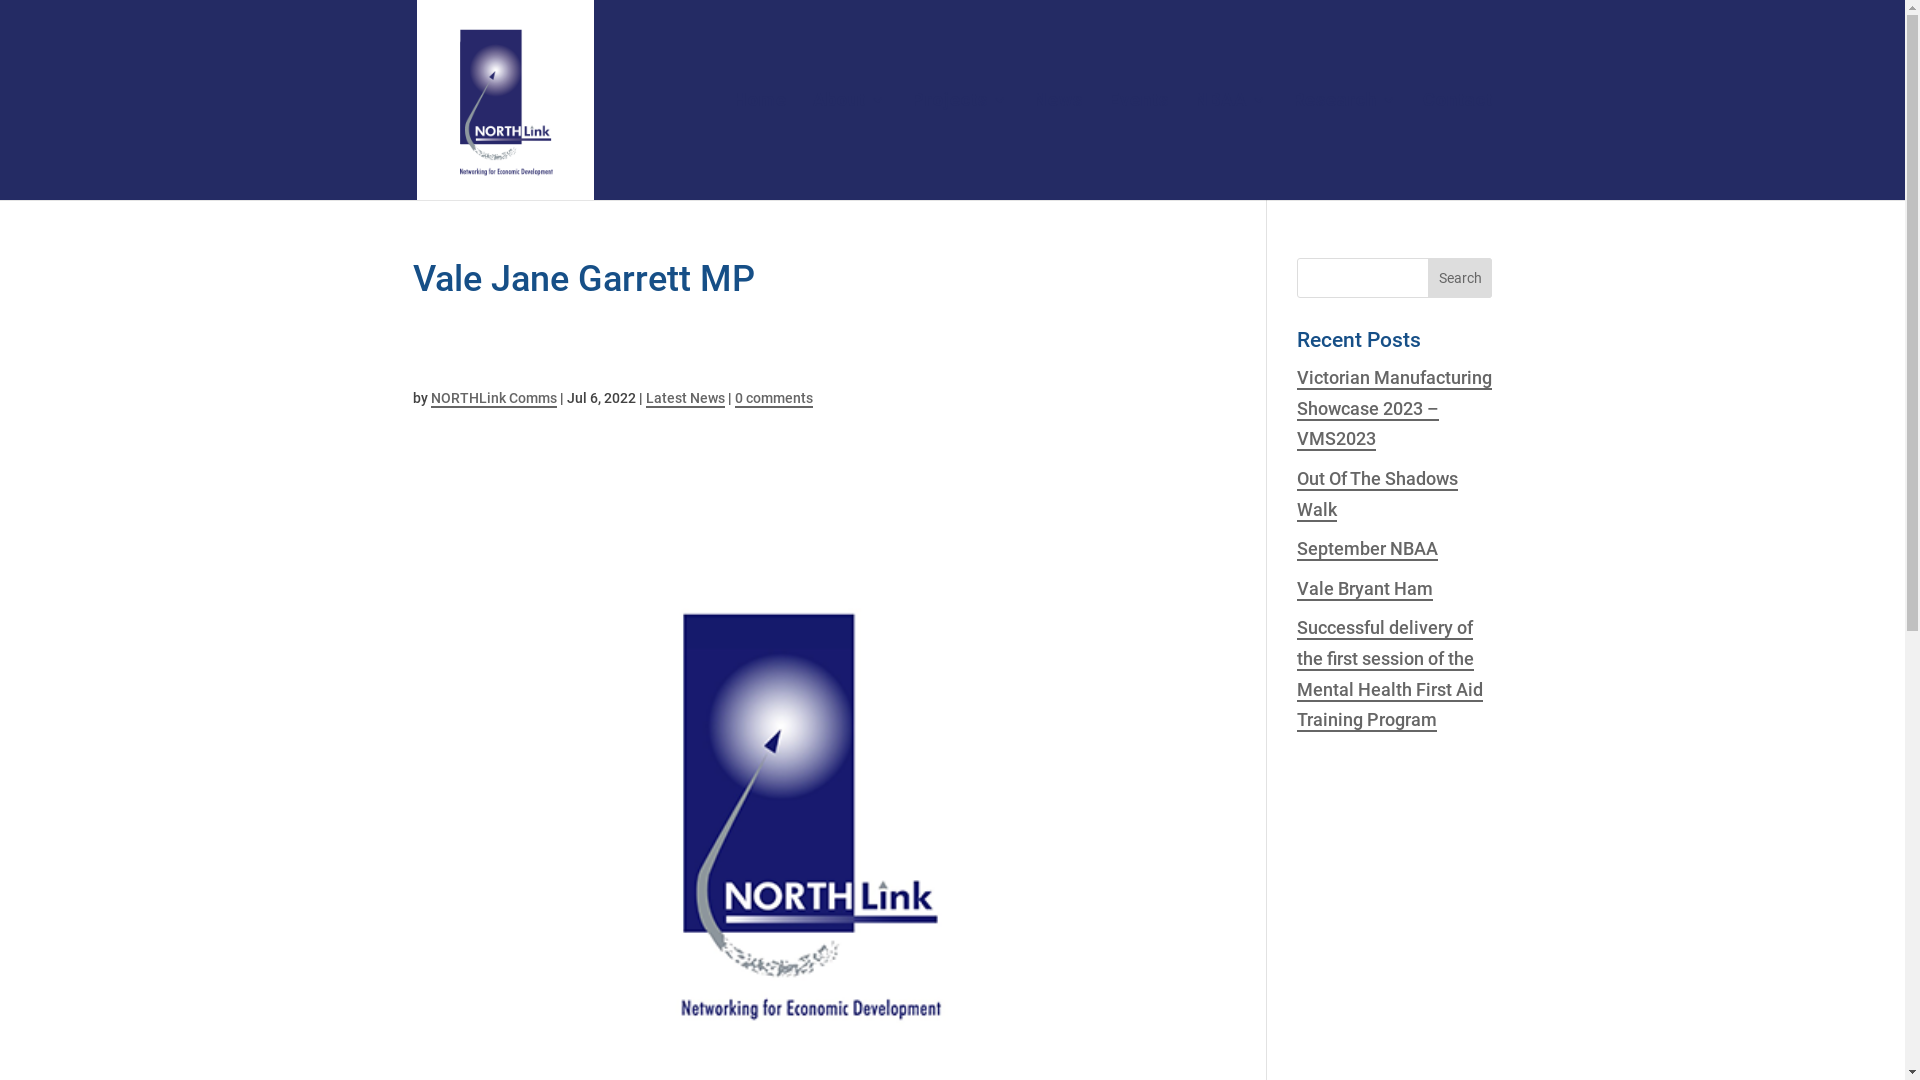  Describe the element at coordinates (1457, 146) in the screenshot. I see `Contact` at that location.